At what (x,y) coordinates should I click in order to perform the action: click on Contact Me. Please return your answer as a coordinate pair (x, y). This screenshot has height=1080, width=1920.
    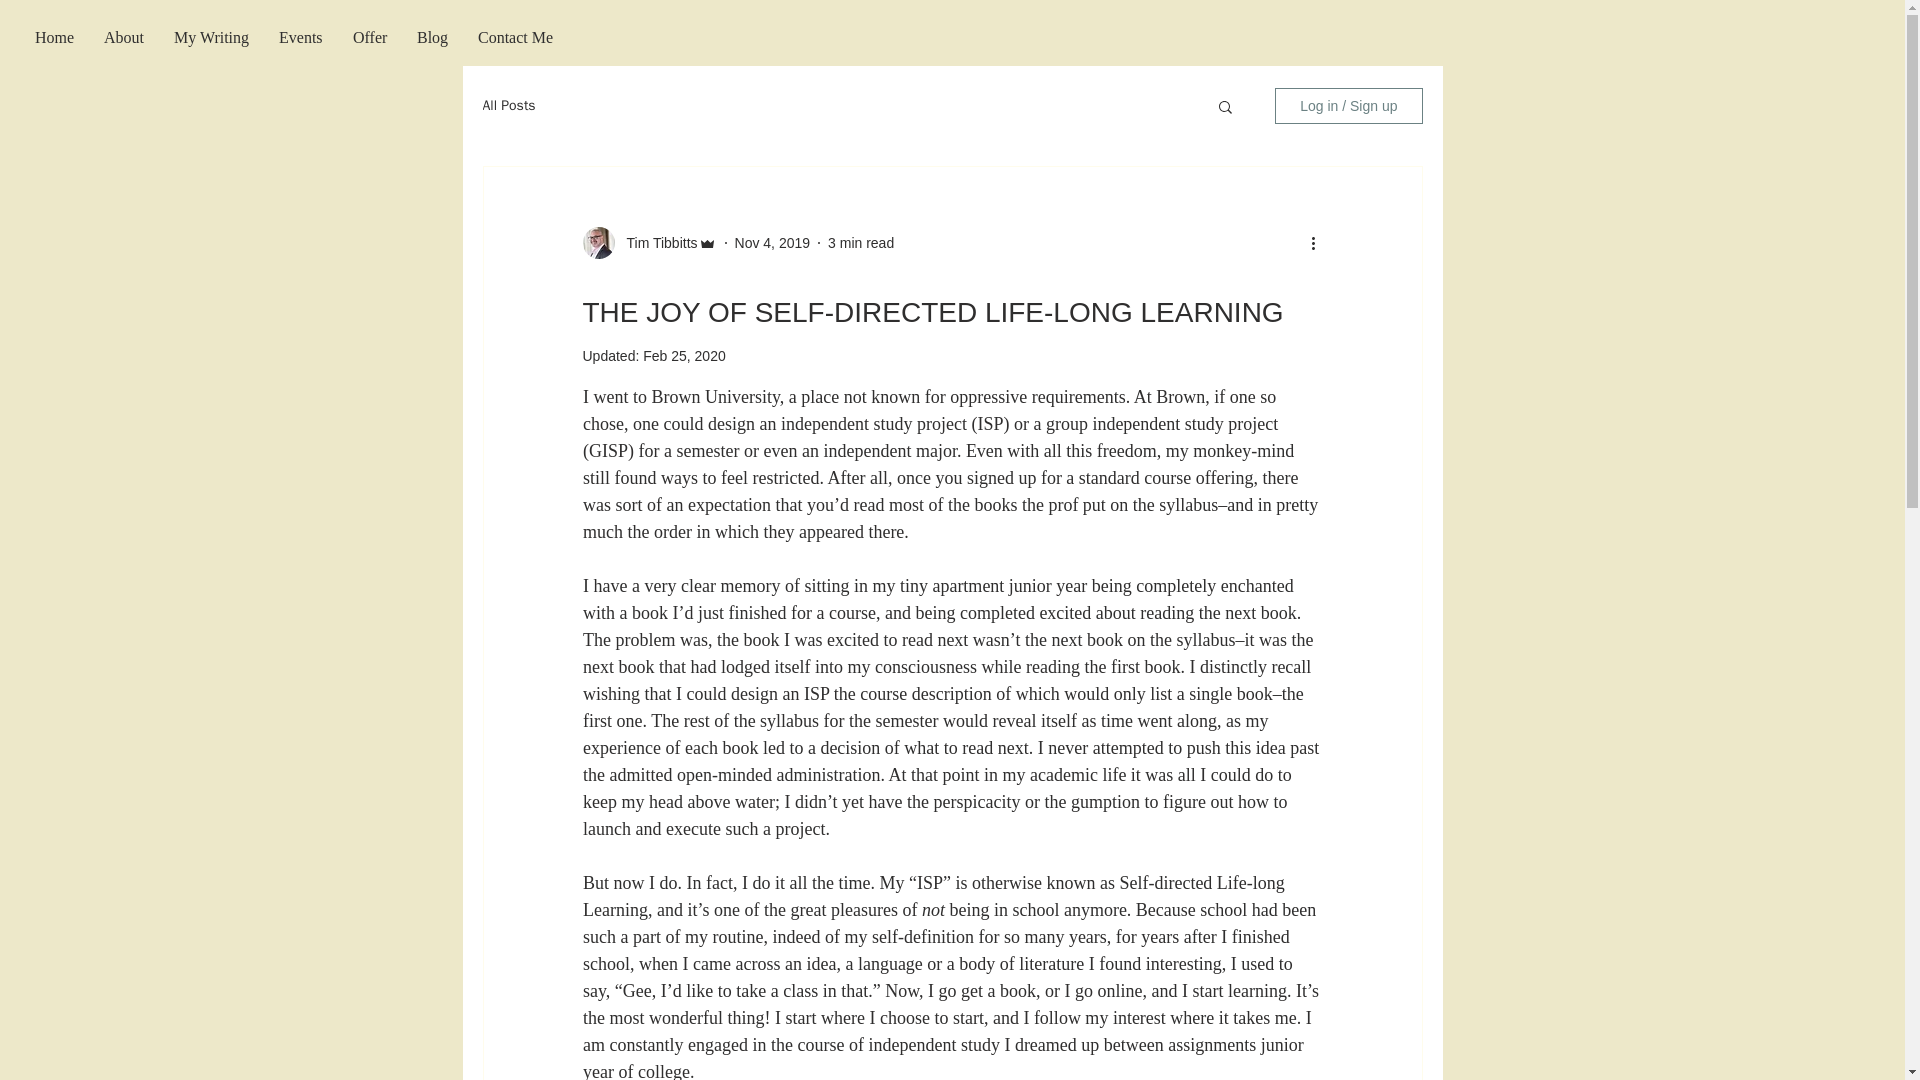
    Looking at the image, I should click on (515, 36).